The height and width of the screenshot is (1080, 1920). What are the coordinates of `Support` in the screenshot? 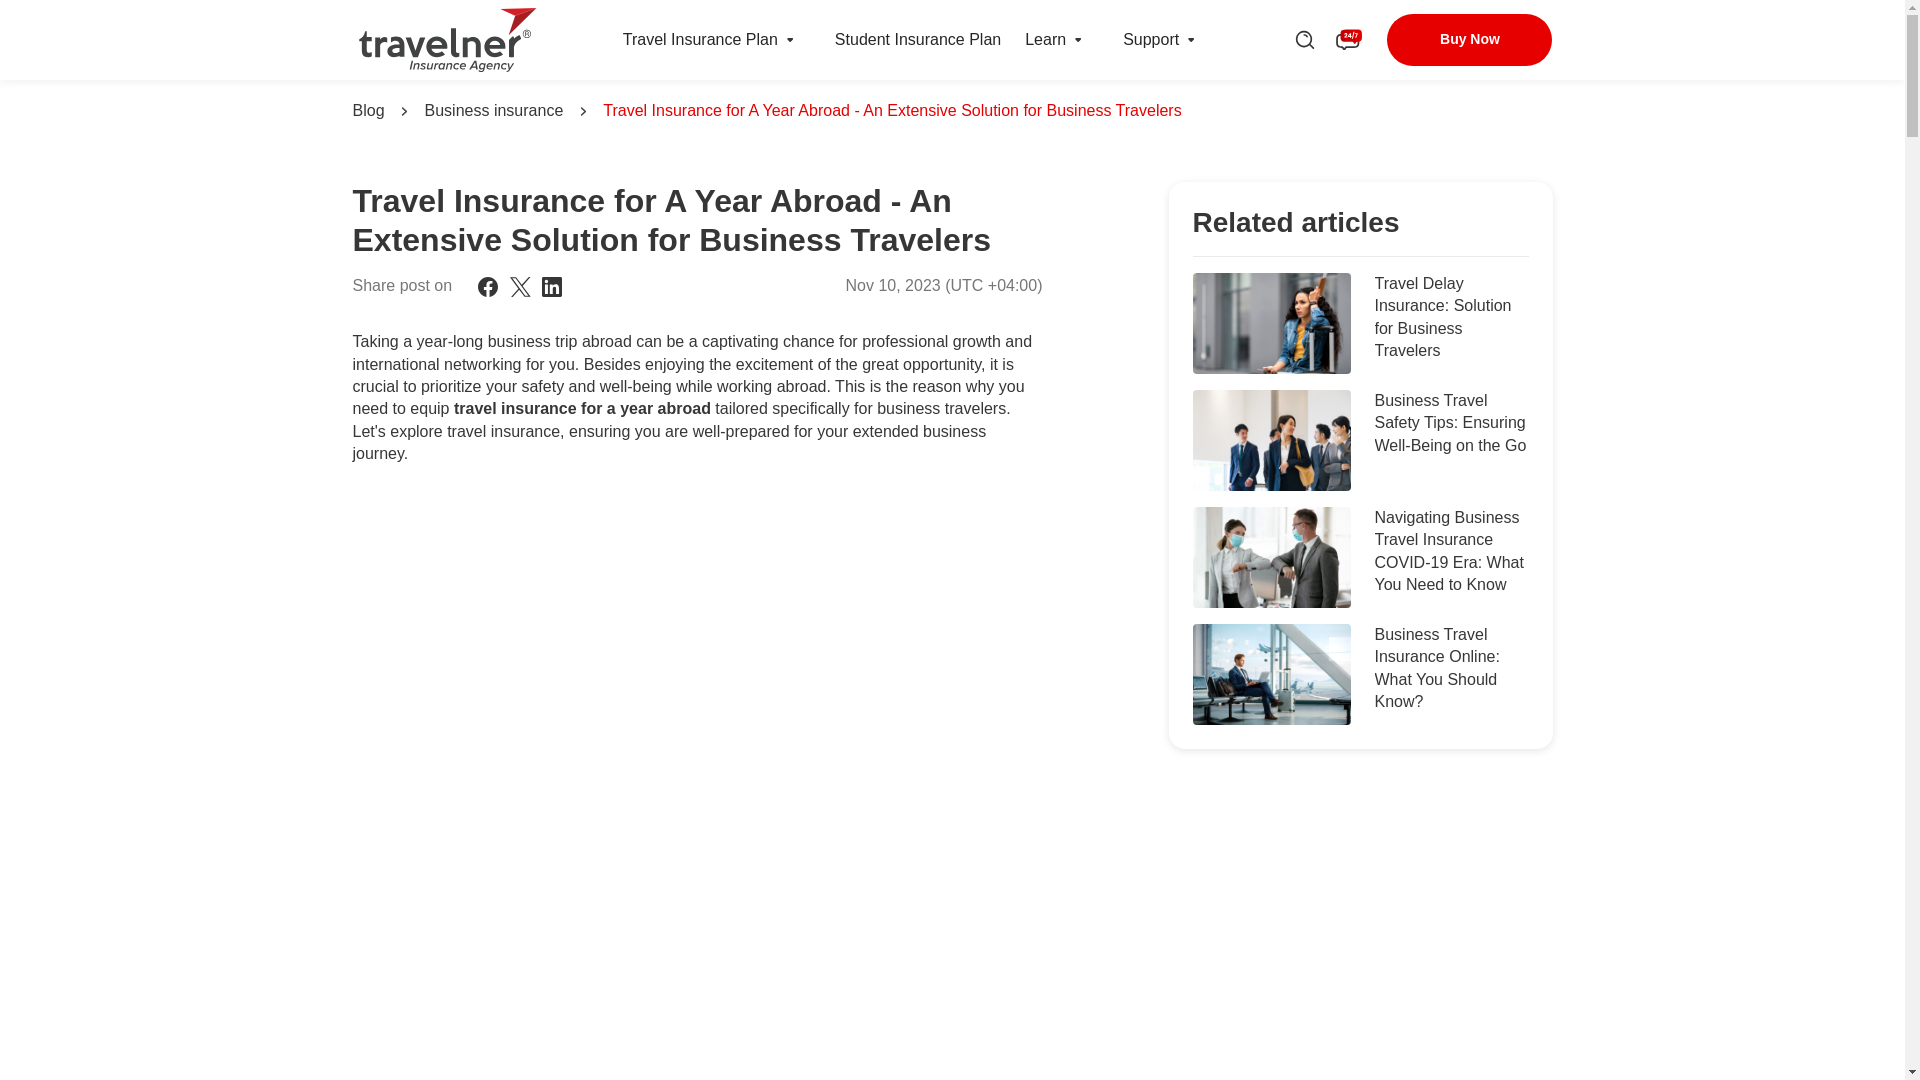 It's located at (1190, 40).